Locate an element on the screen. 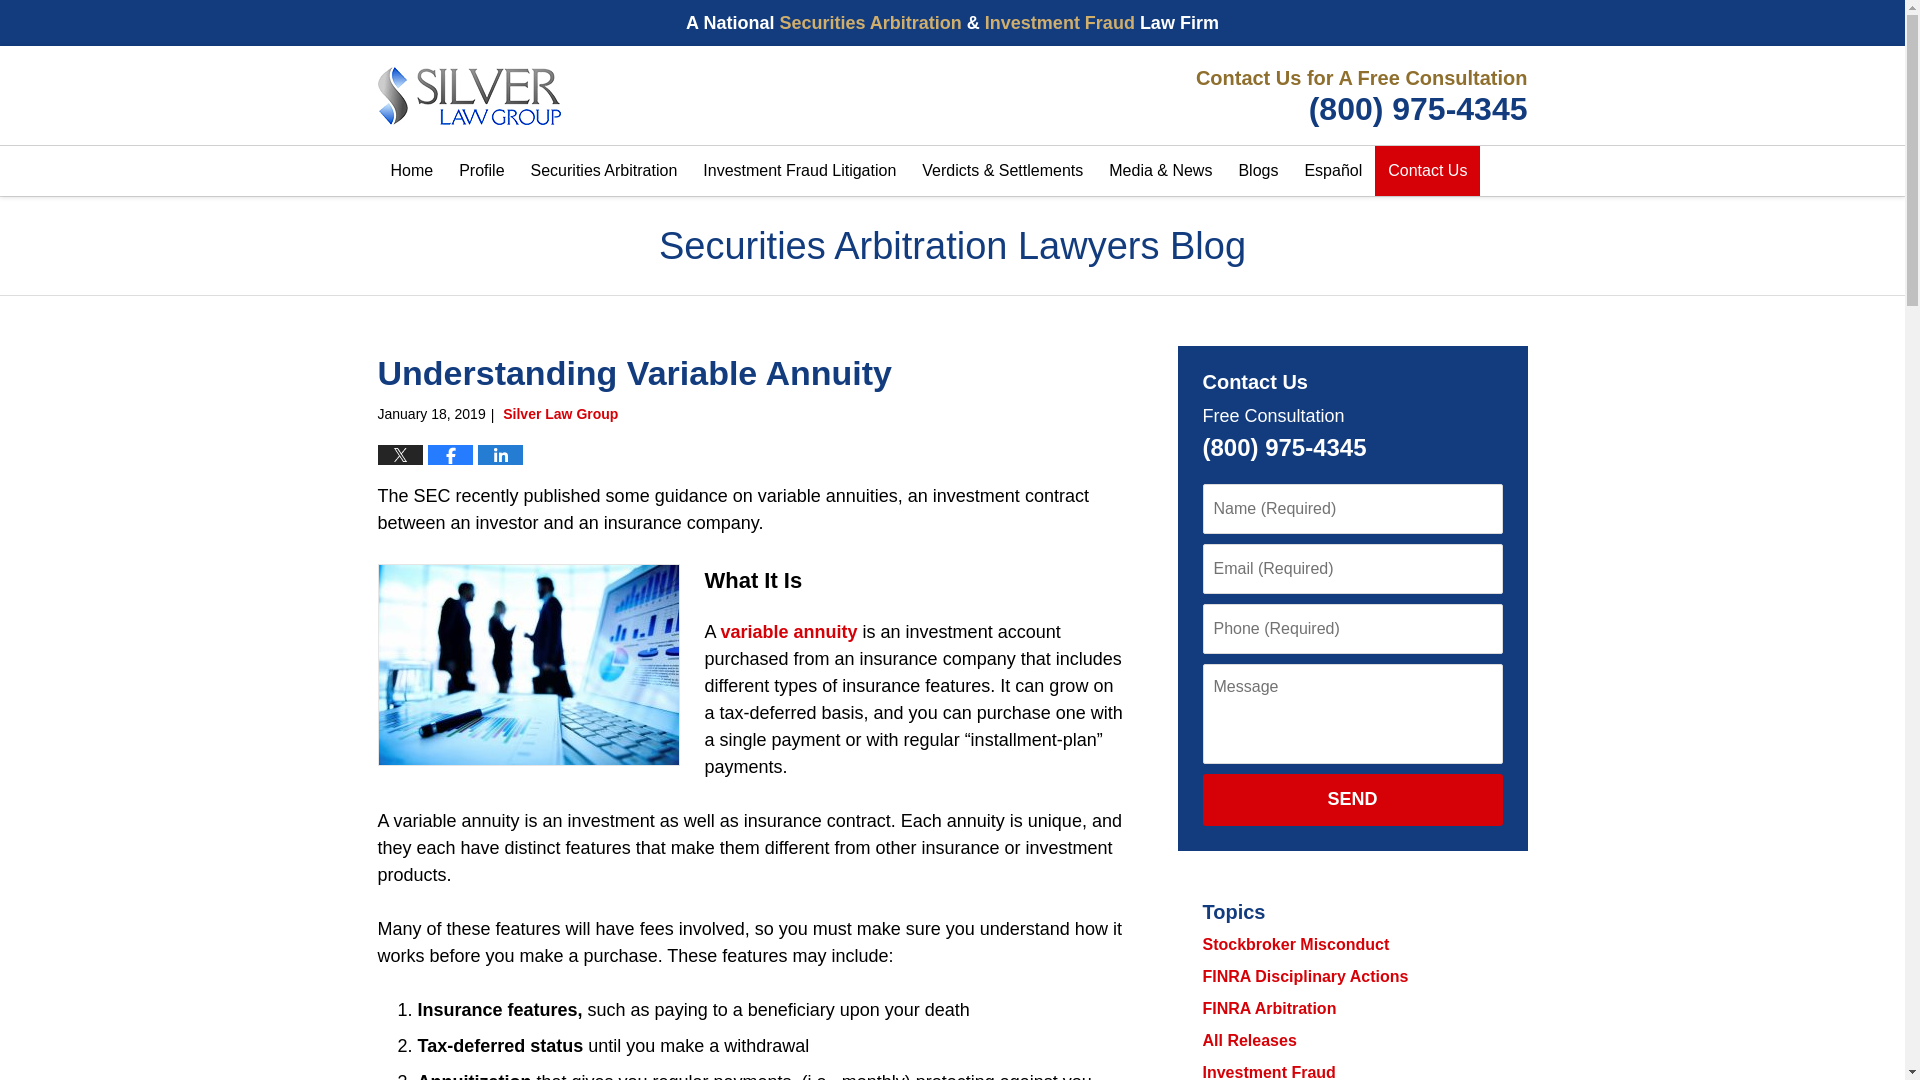  Blogs is located at coordinates (1257, 170).